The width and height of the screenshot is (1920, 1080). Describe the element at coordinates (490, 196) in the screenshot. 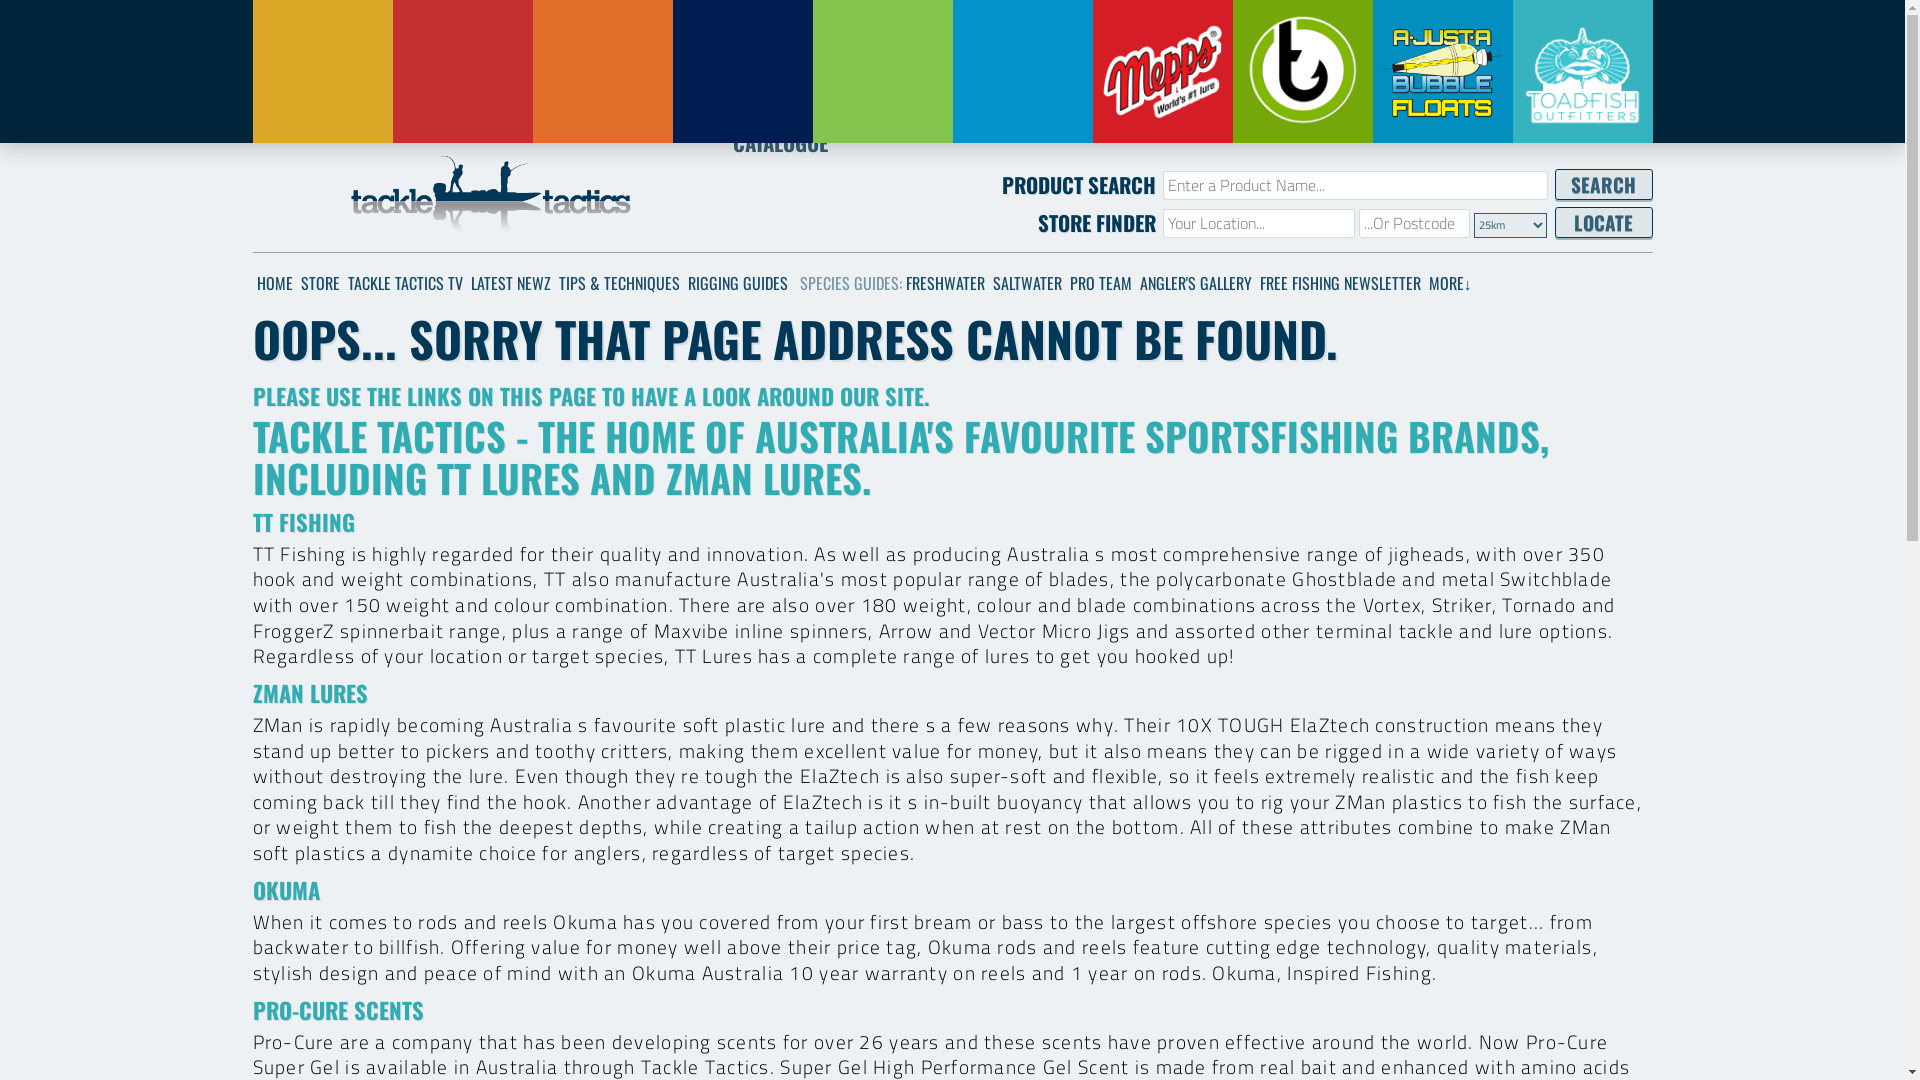

I see `Tackle Tactics - Home Page` at that location.